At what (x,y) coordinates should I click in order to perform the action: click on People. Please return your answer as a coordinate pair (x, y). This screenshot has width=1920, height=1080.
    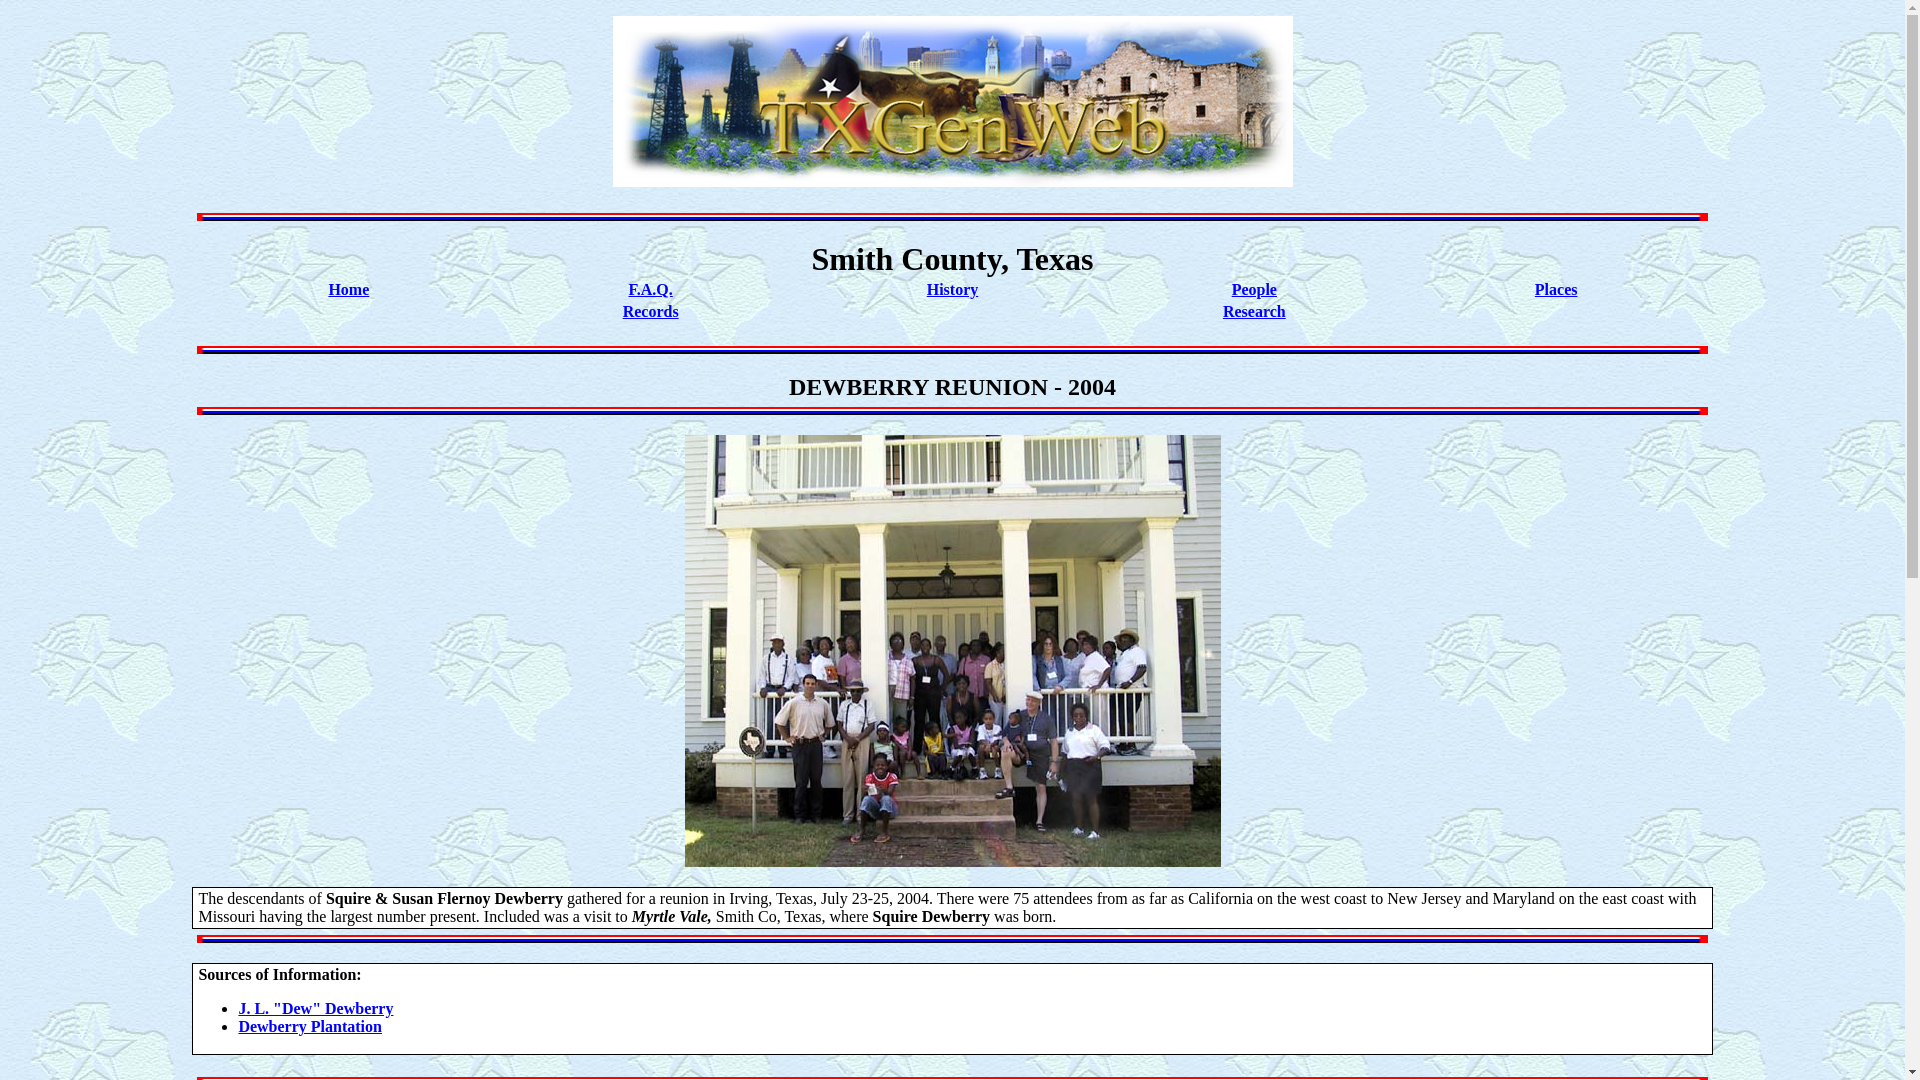
    Looking at the image, I should click on (1254, 289).